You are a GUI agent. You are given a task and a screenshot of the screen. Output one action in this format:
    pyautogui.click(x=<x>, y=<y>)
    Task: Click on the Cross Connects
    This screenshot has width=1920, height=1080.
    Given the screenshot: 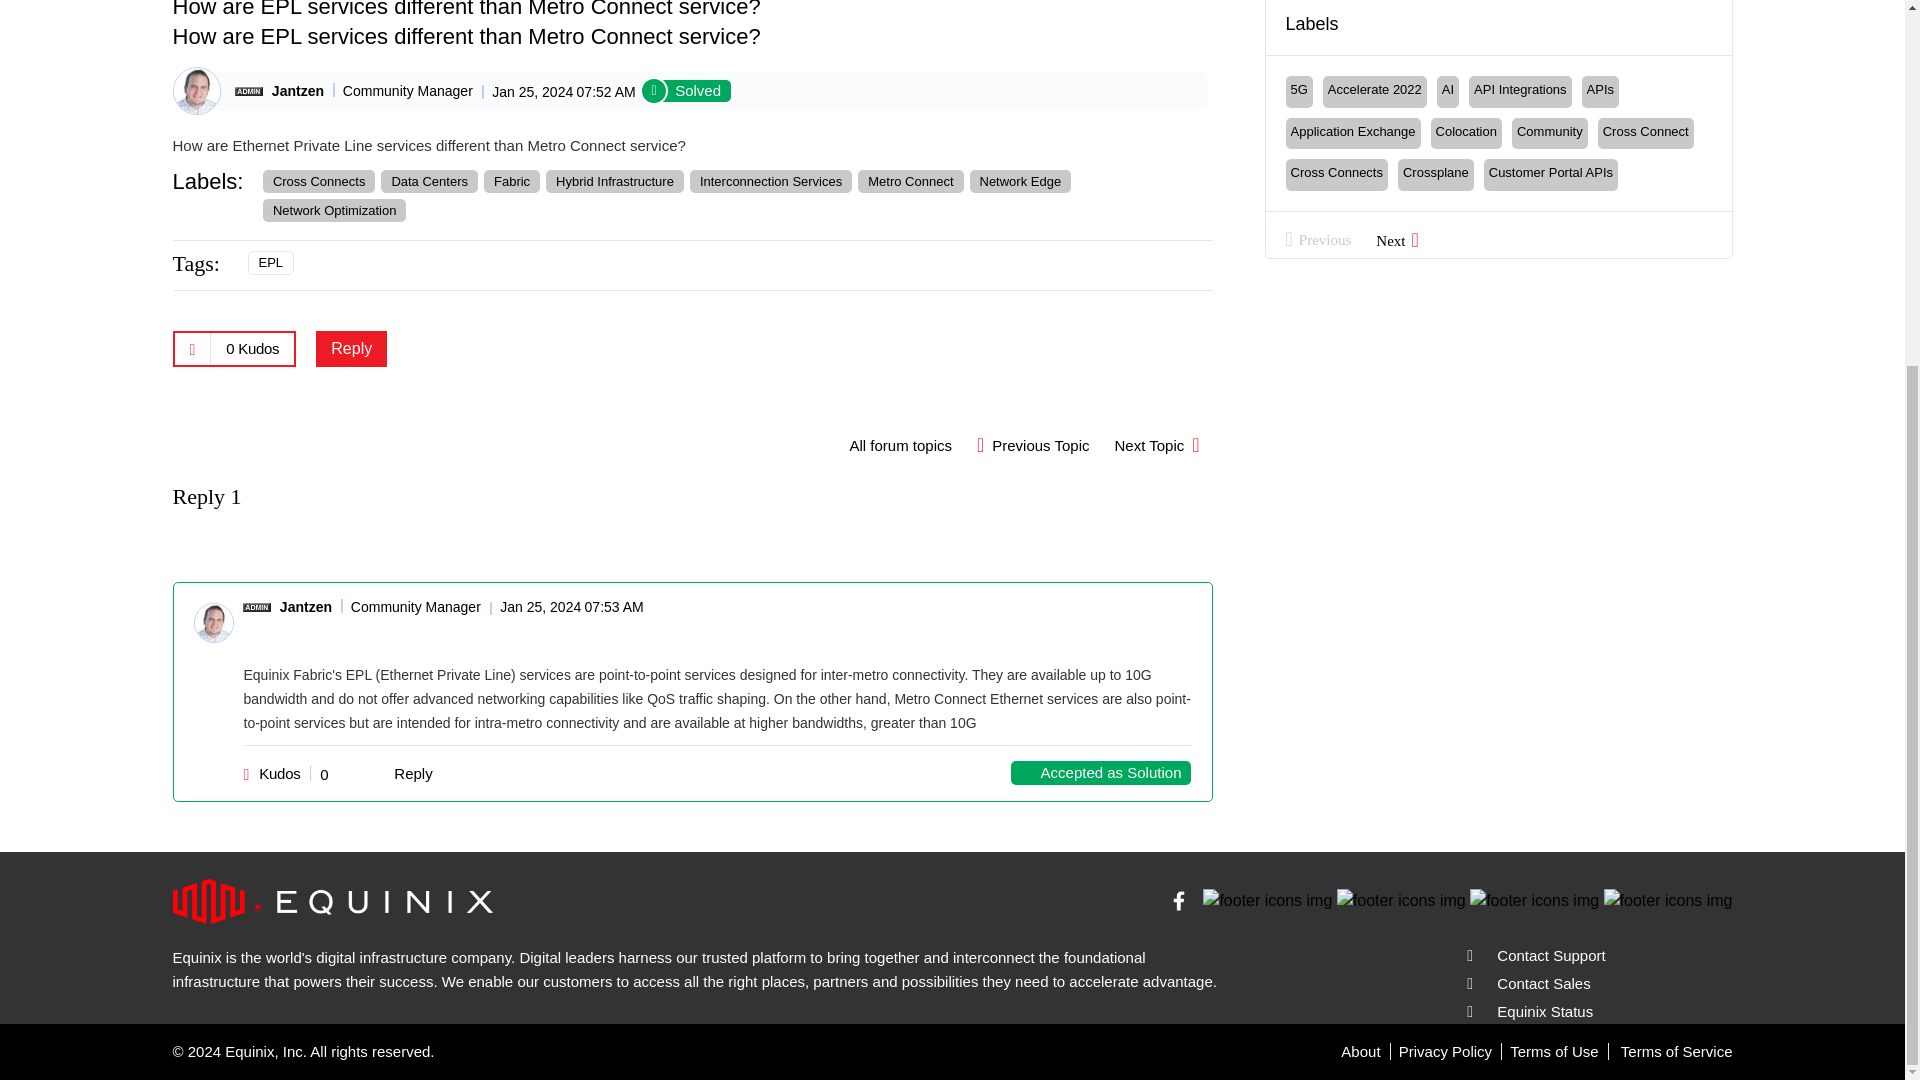 What is the action you would take?
    pyautogui.click(x=318, y=181)
    